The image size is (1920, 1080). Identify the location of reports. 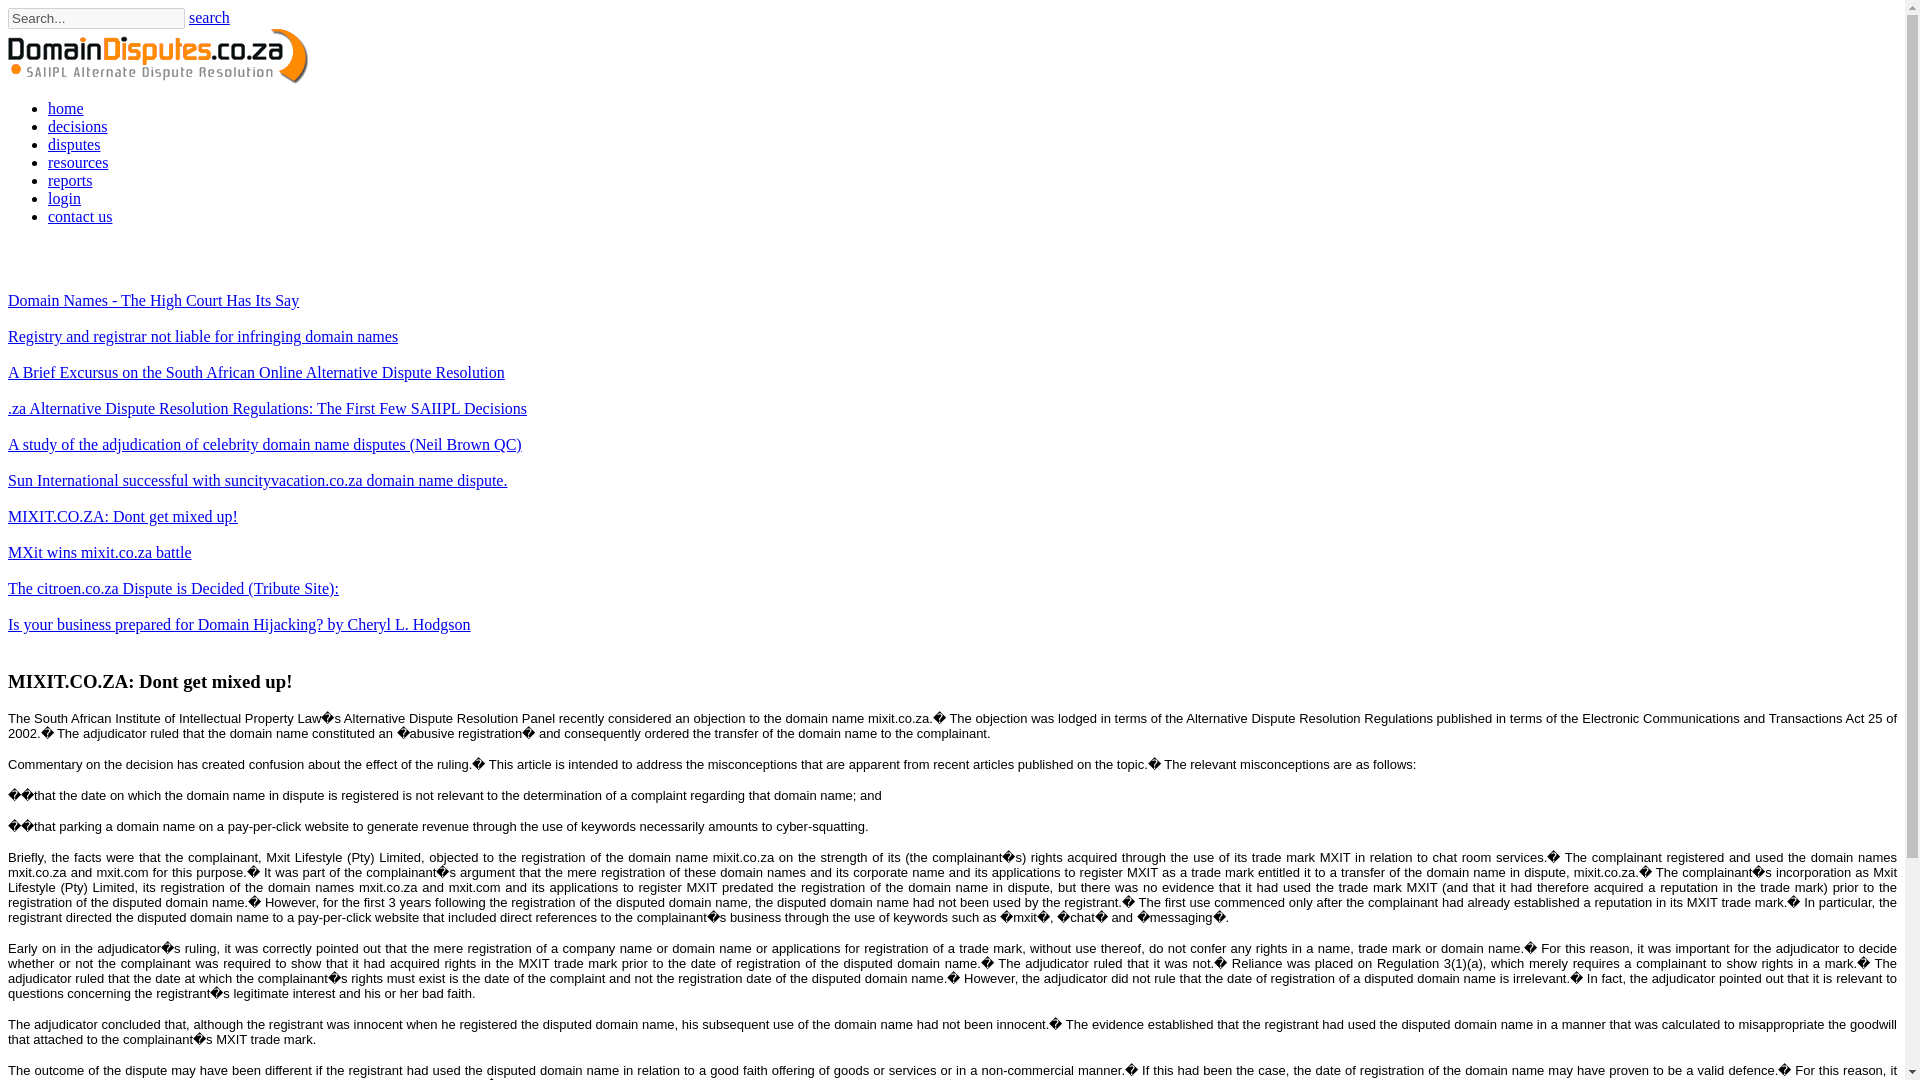
(70, 180).